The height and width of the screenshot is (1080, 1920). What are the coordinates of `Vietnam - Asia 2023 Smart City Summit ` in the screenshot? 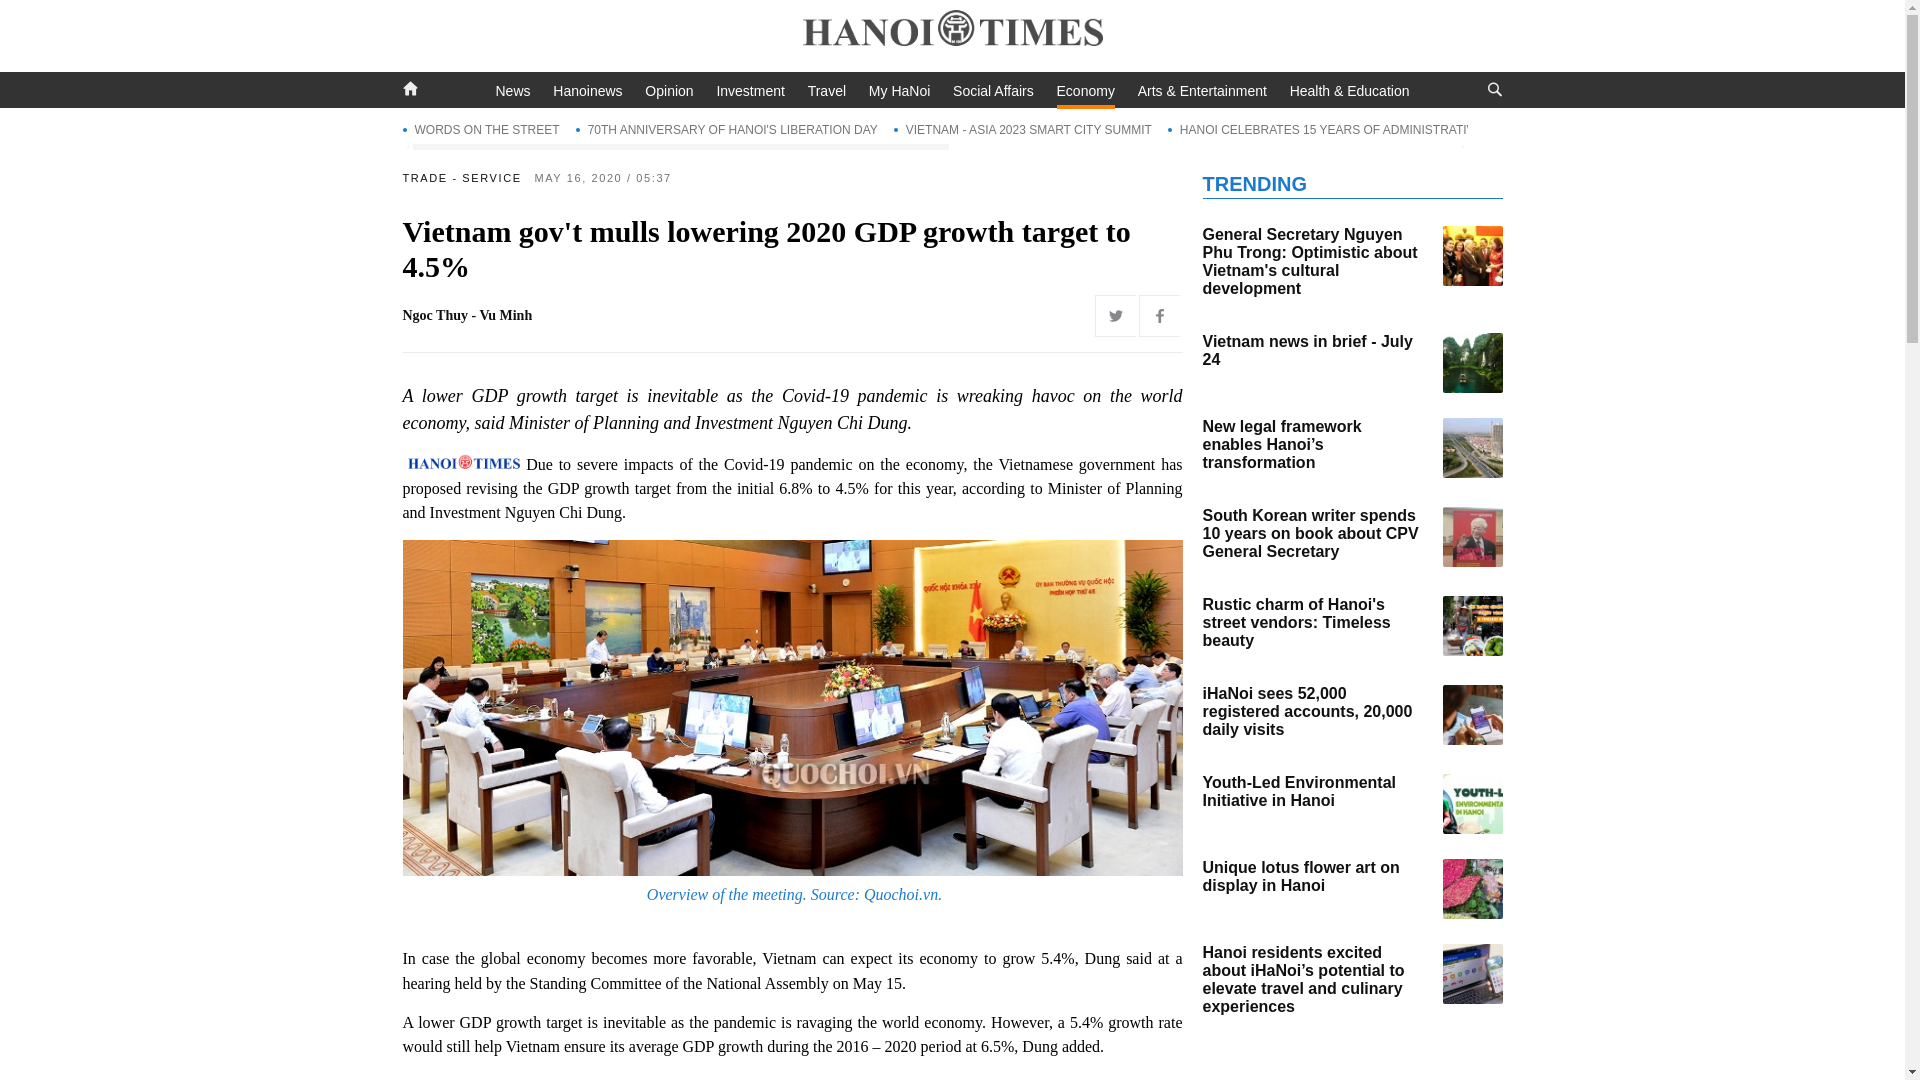 It's located at (1023, 129).